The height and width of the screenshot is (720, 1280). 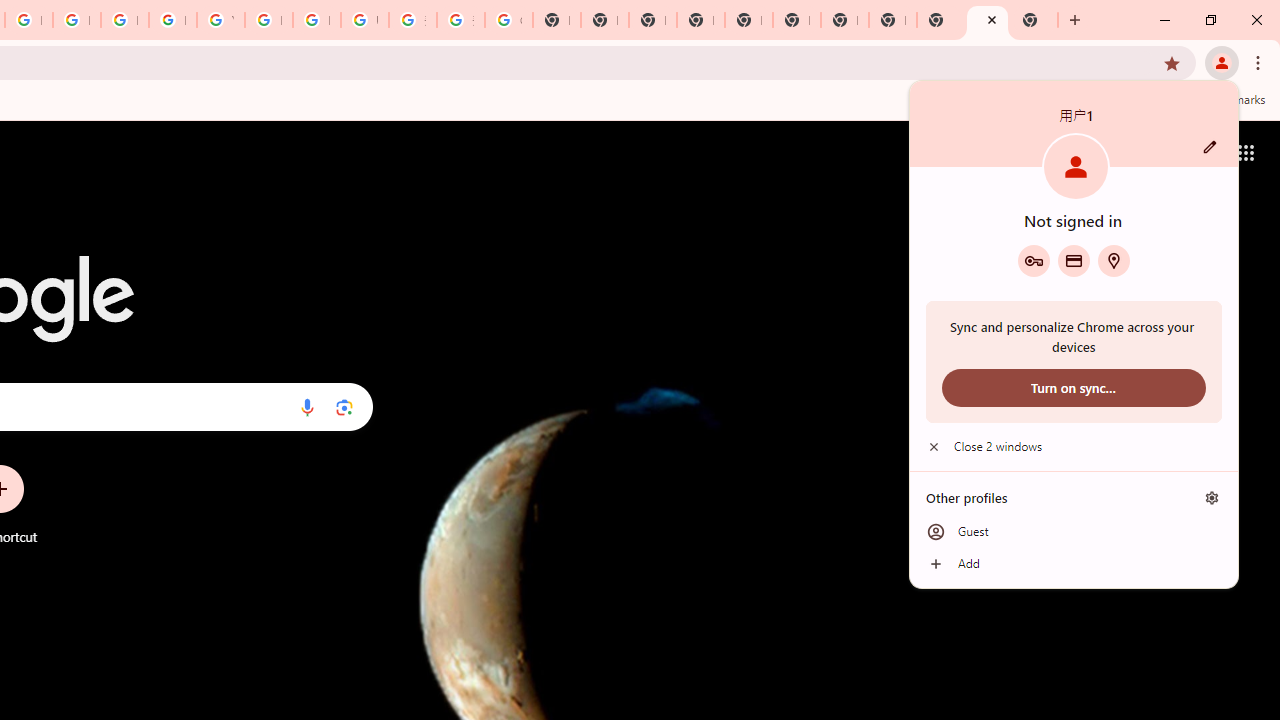 I want to click on Google Password Manager, so click(x=1033, y=260).